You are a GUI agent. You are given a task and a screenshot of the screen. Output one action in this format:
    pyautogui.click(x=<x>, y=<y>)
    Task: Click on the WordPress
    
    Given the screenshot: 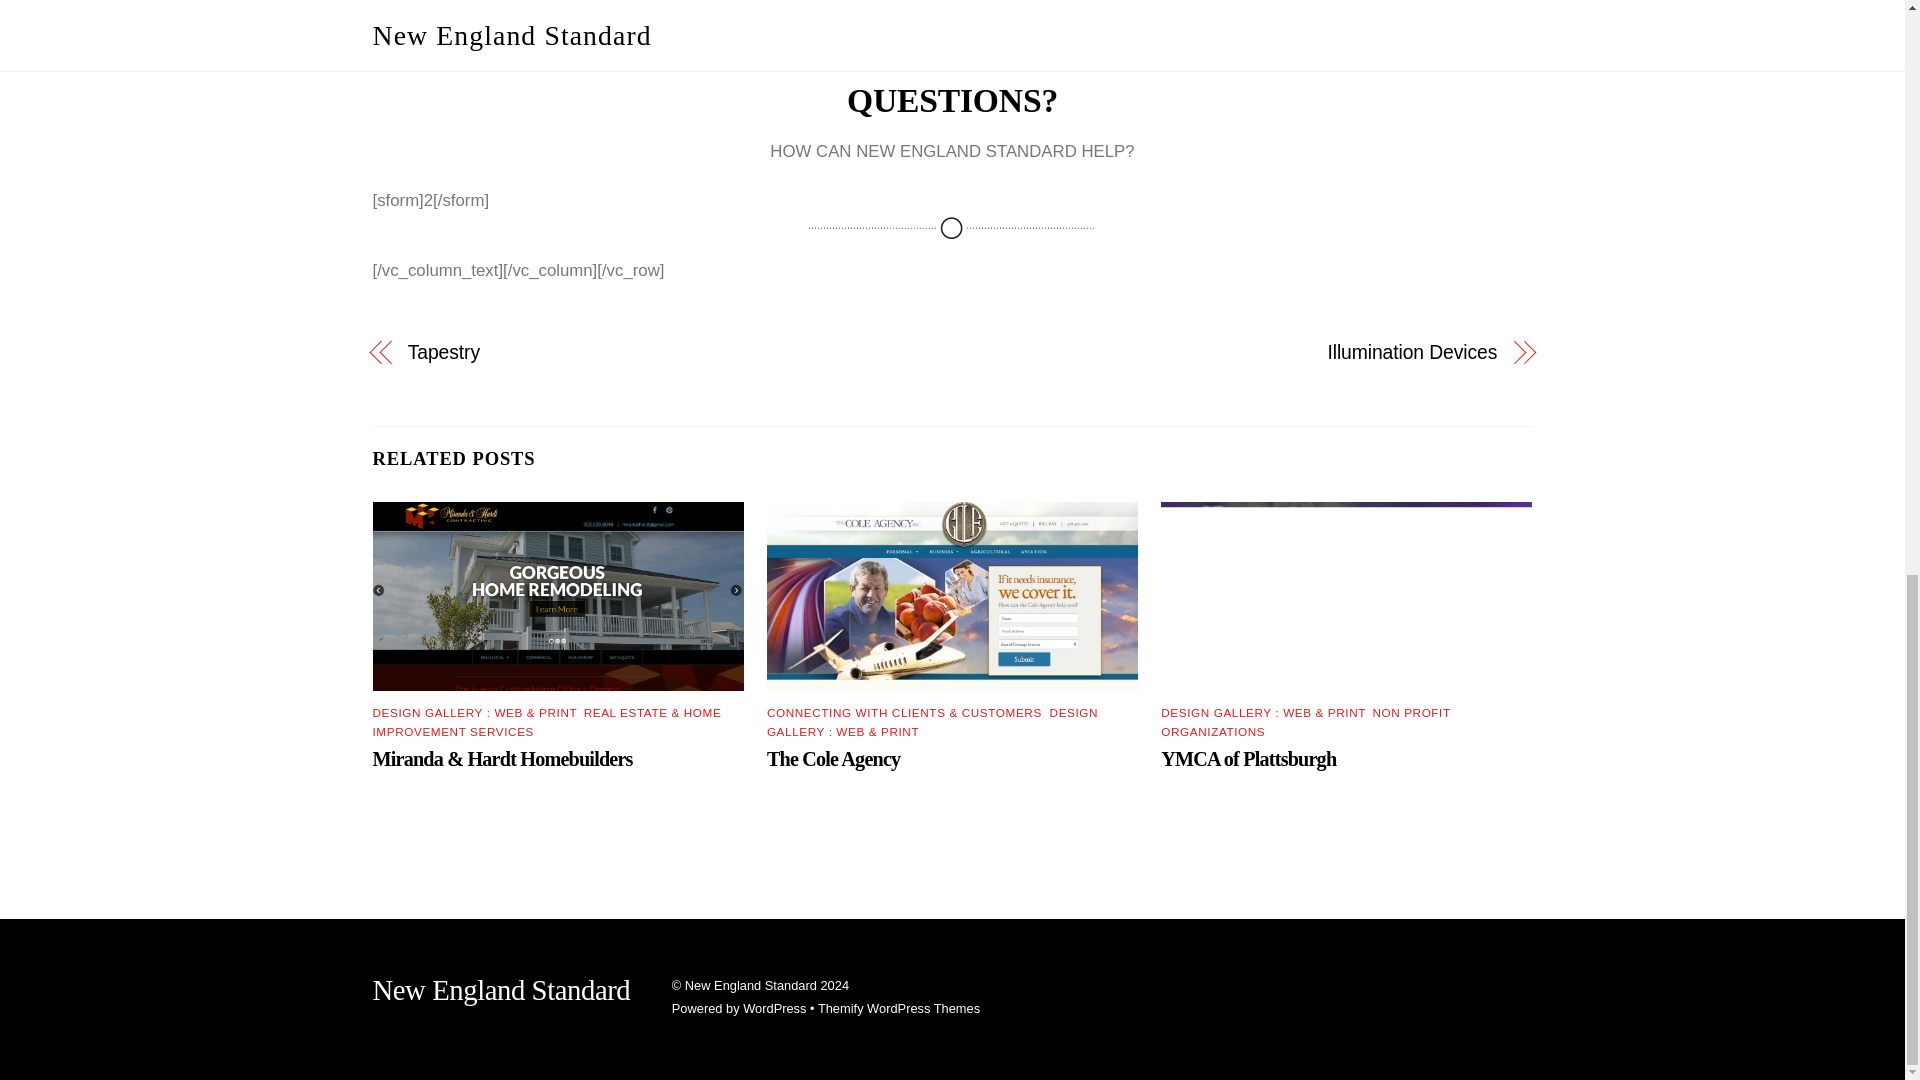 What is the action you would take?
    pyautogui.click(x=774, y=1008)
    